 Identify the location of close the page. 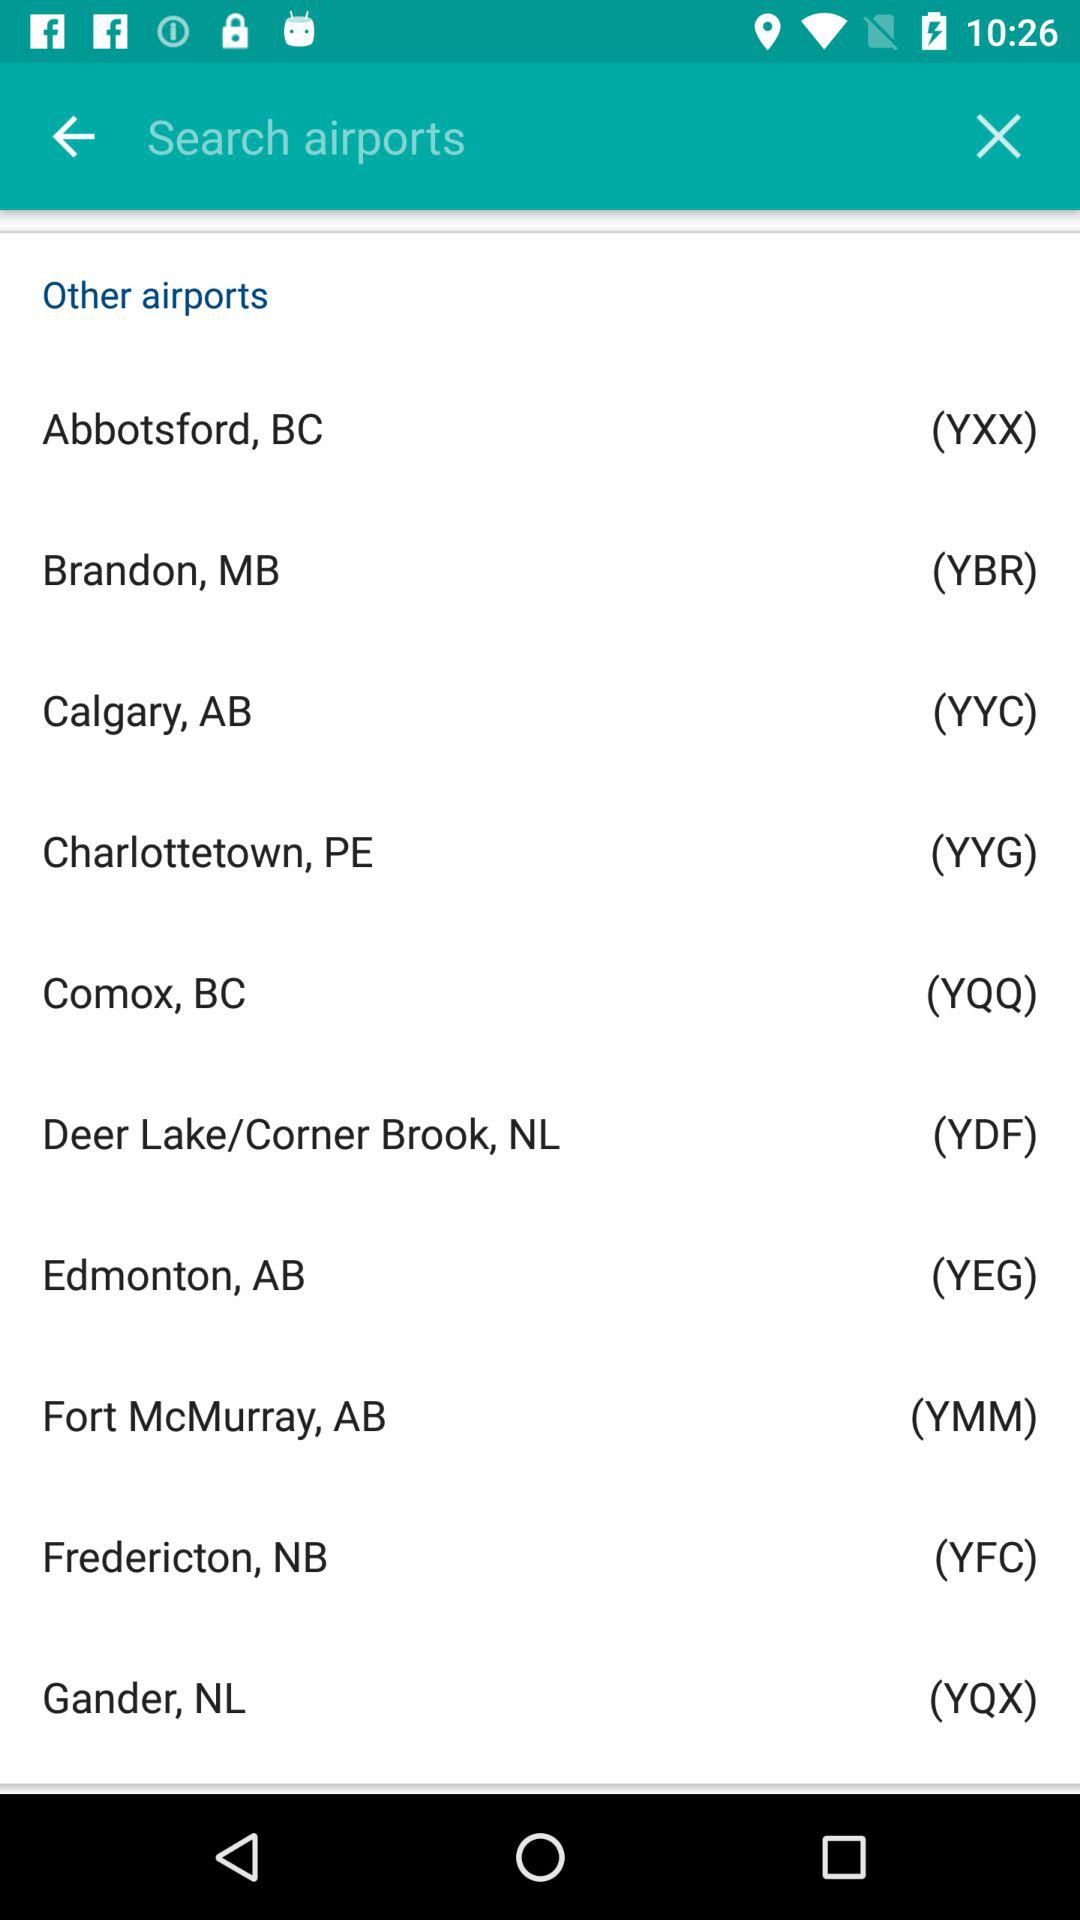
(998, 136).